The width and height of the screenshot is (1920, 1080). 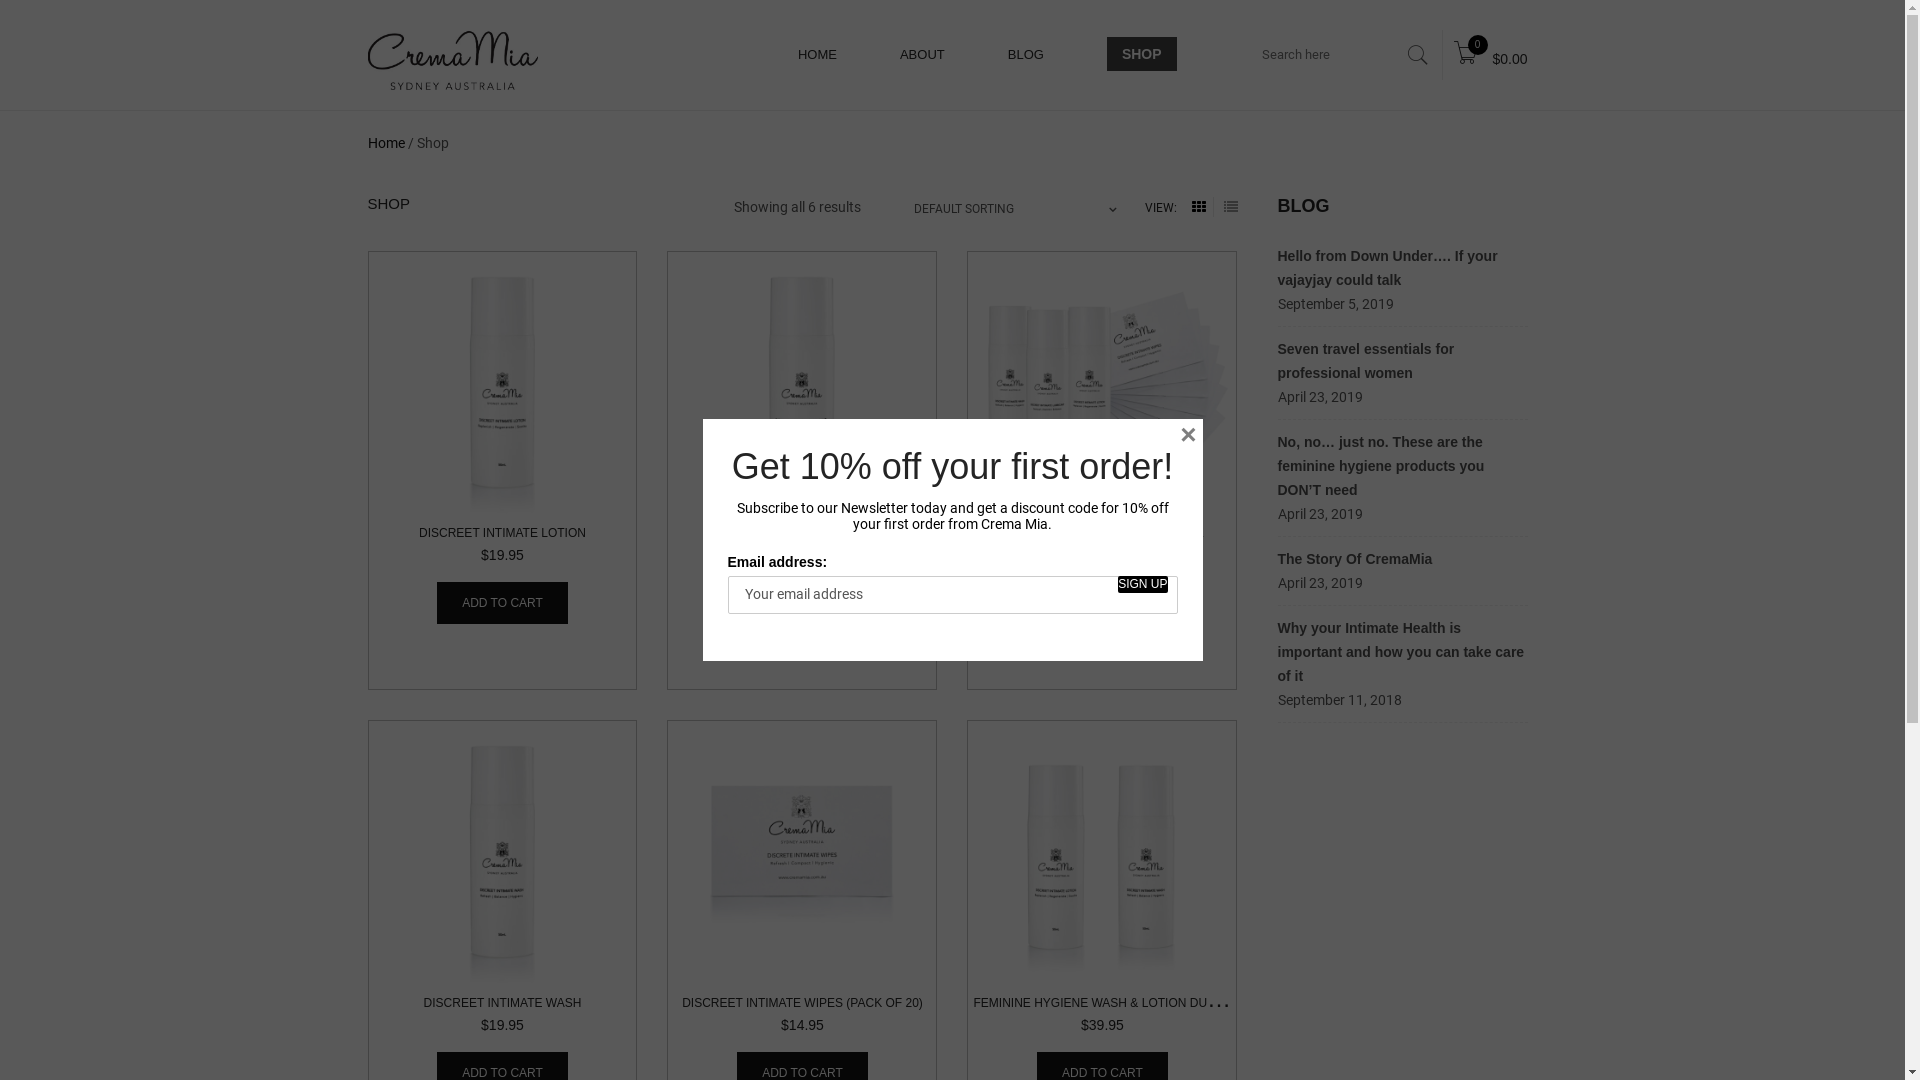 I want to click on ADD TO CART, so click(x=1102, y=602).